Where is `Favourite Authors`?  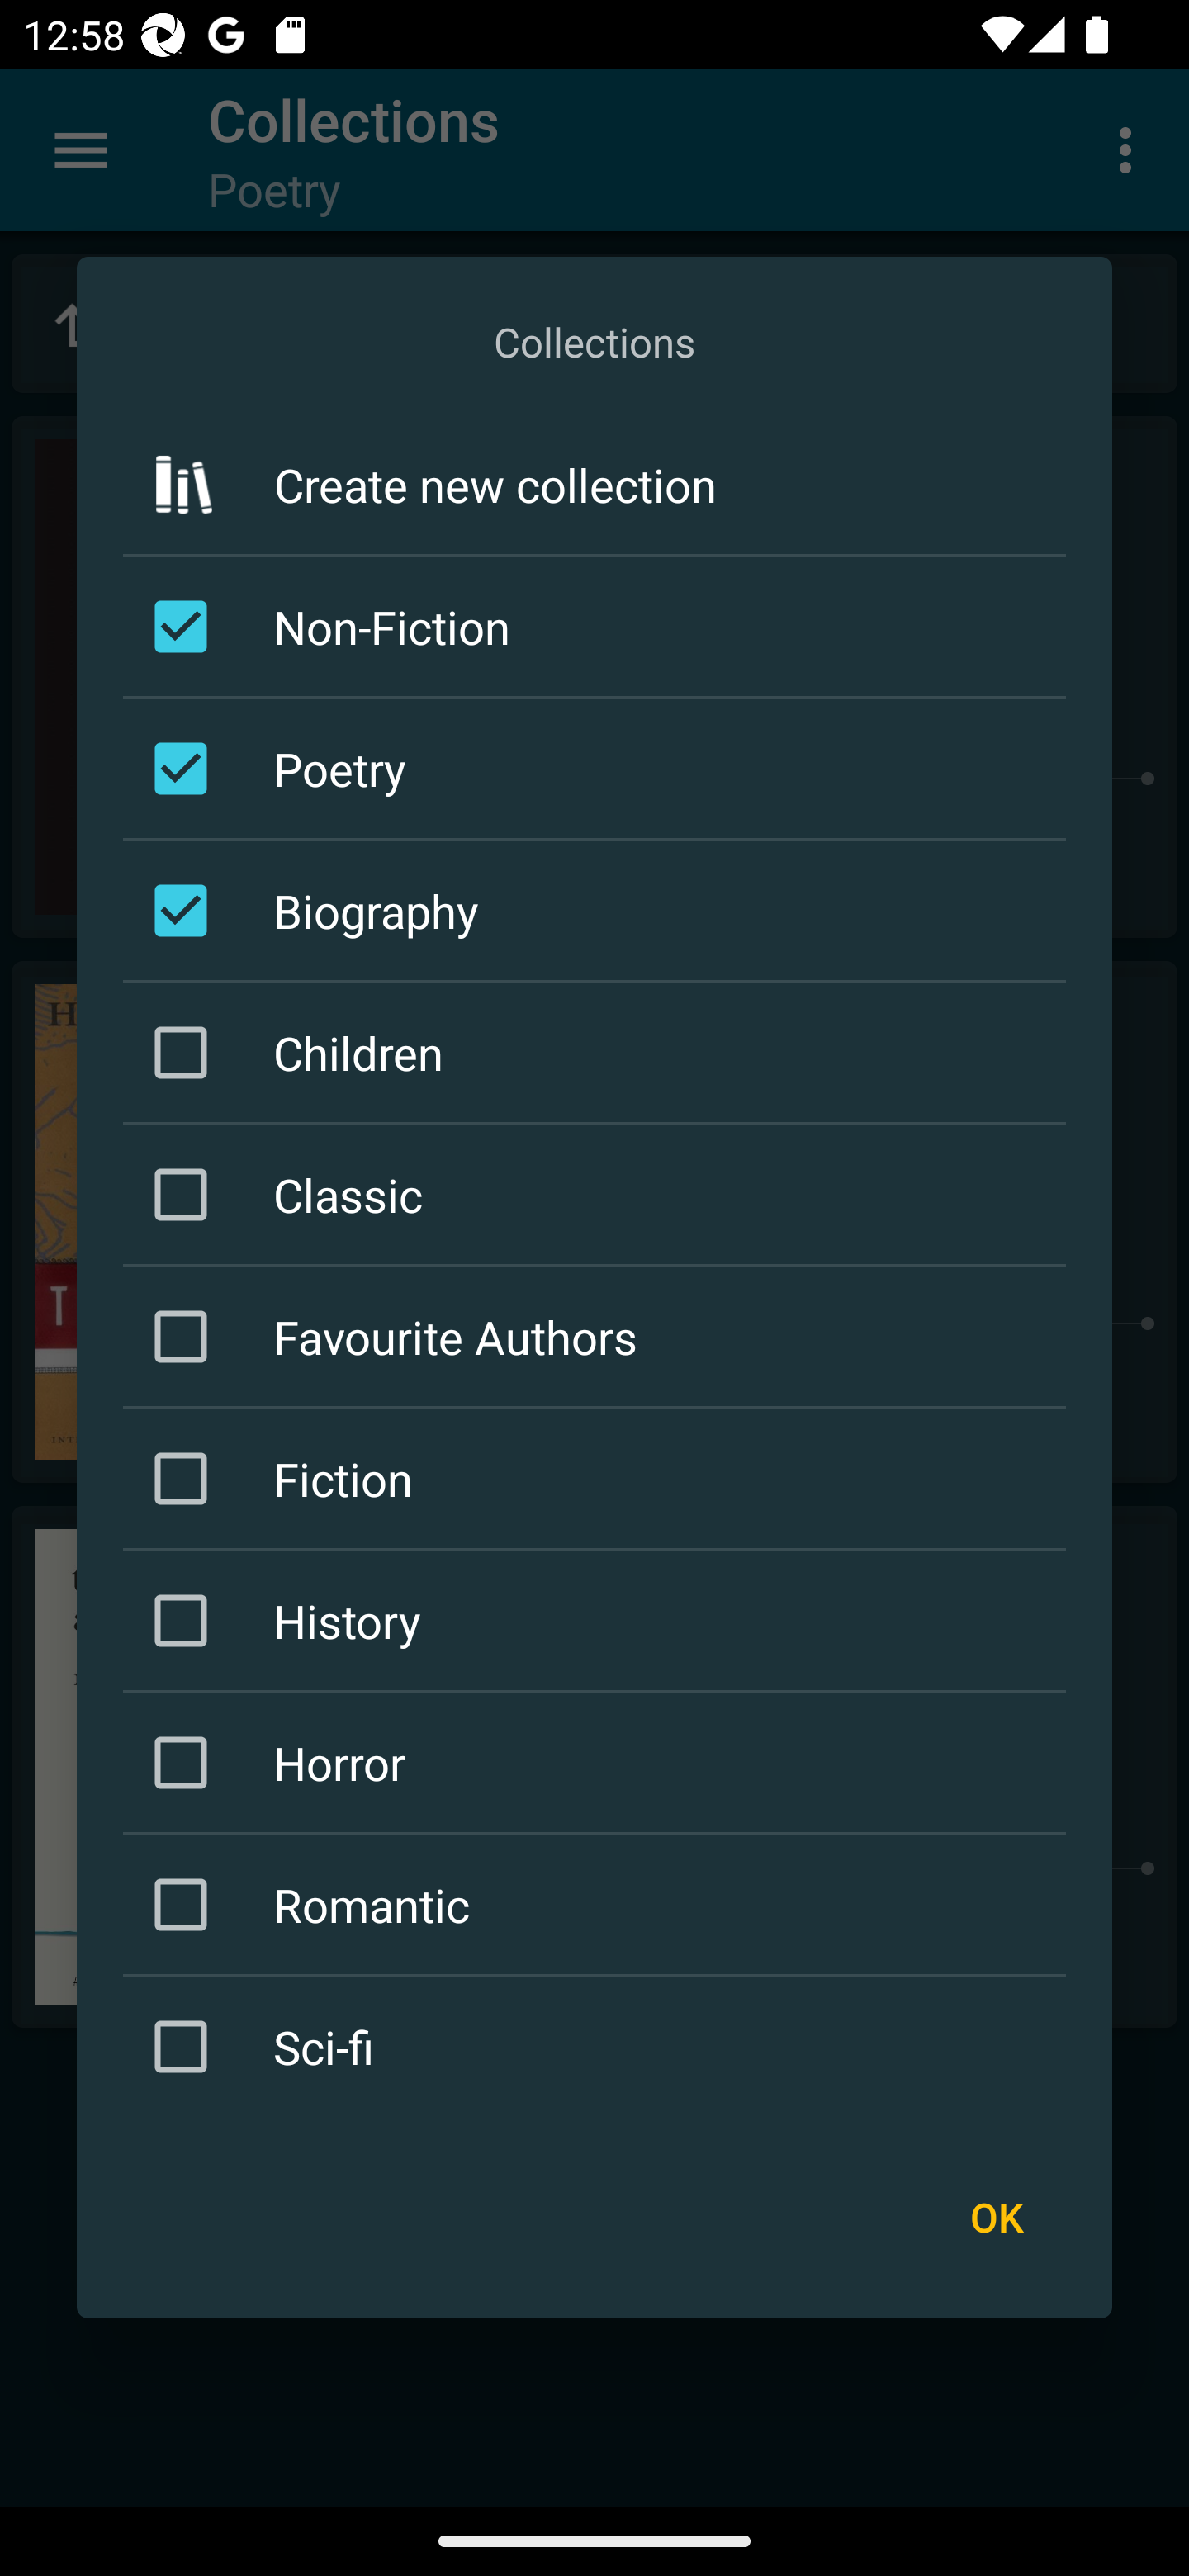 Favourite Authors is located at coordinates (599, 1337).